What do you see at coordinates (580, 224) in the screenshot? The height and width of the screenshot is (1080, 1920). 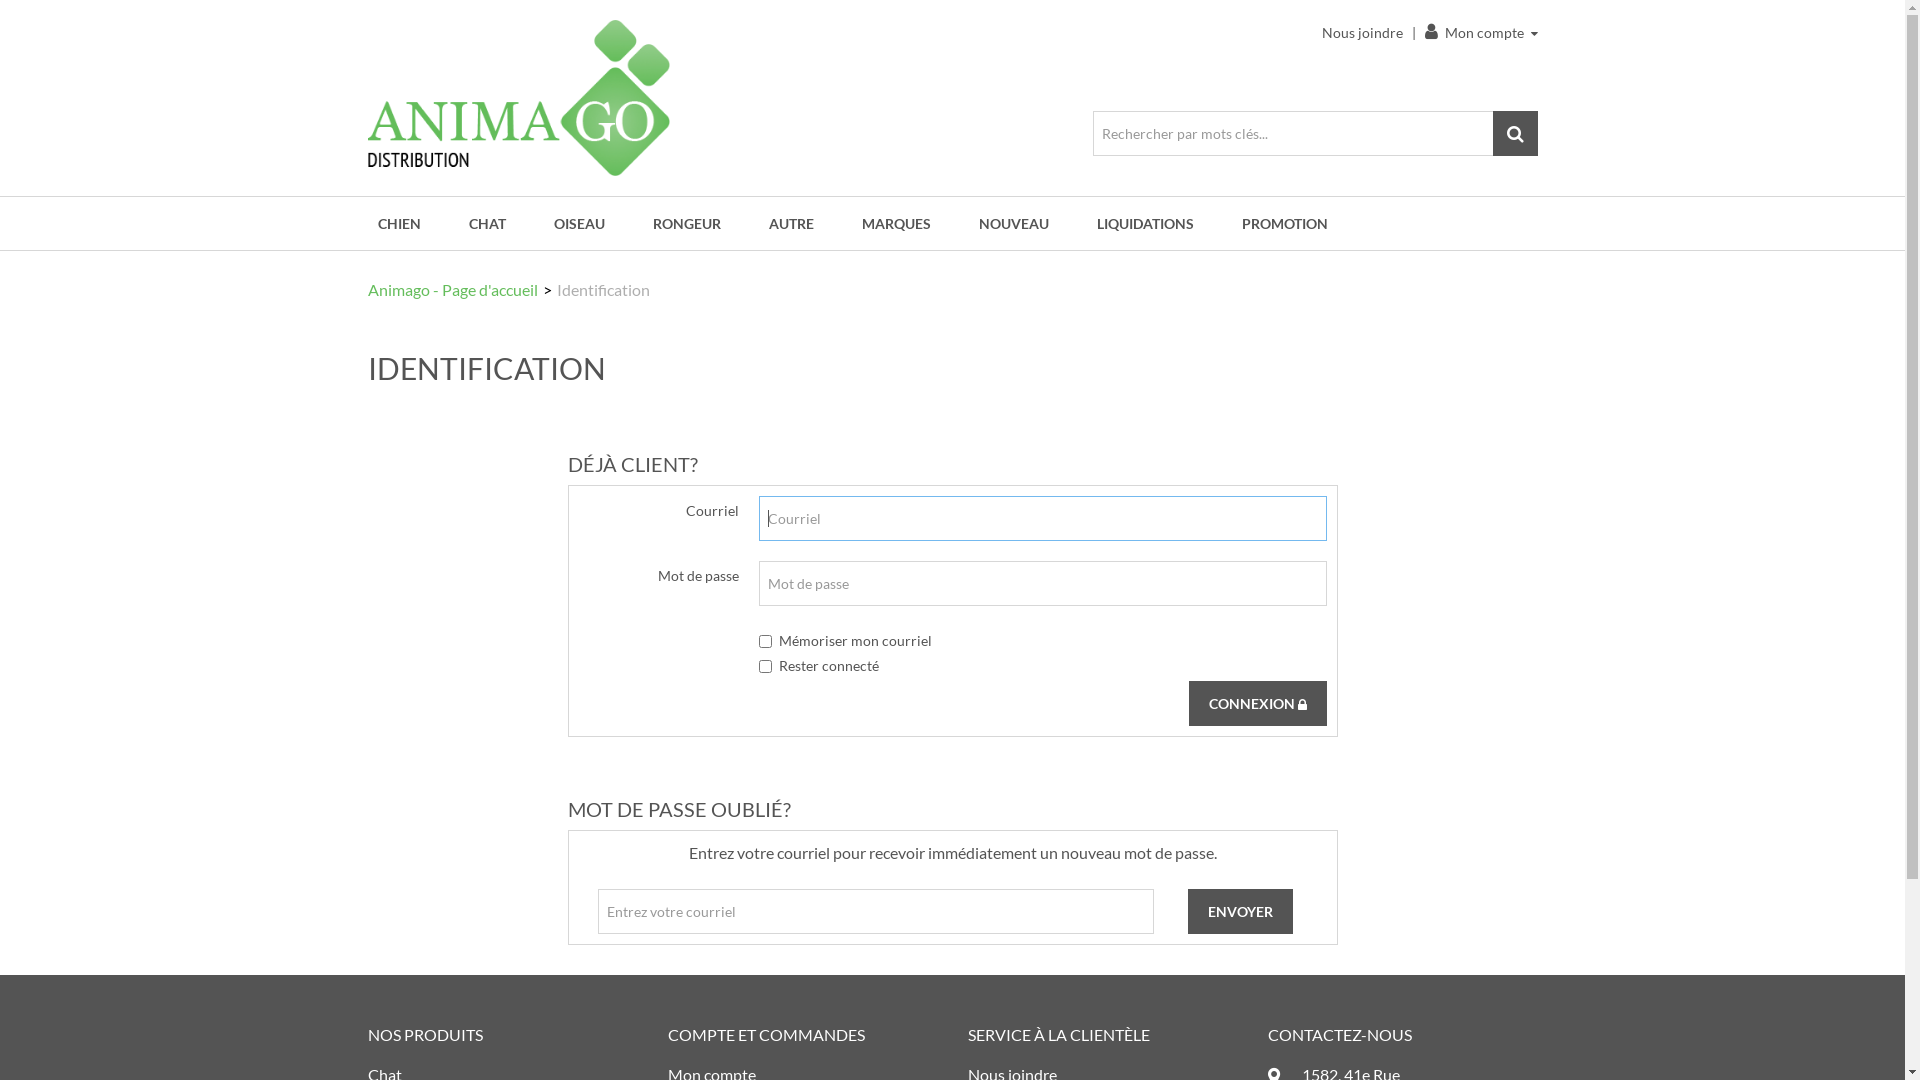 I see `OISEAU` at bounding box center [580, 224].